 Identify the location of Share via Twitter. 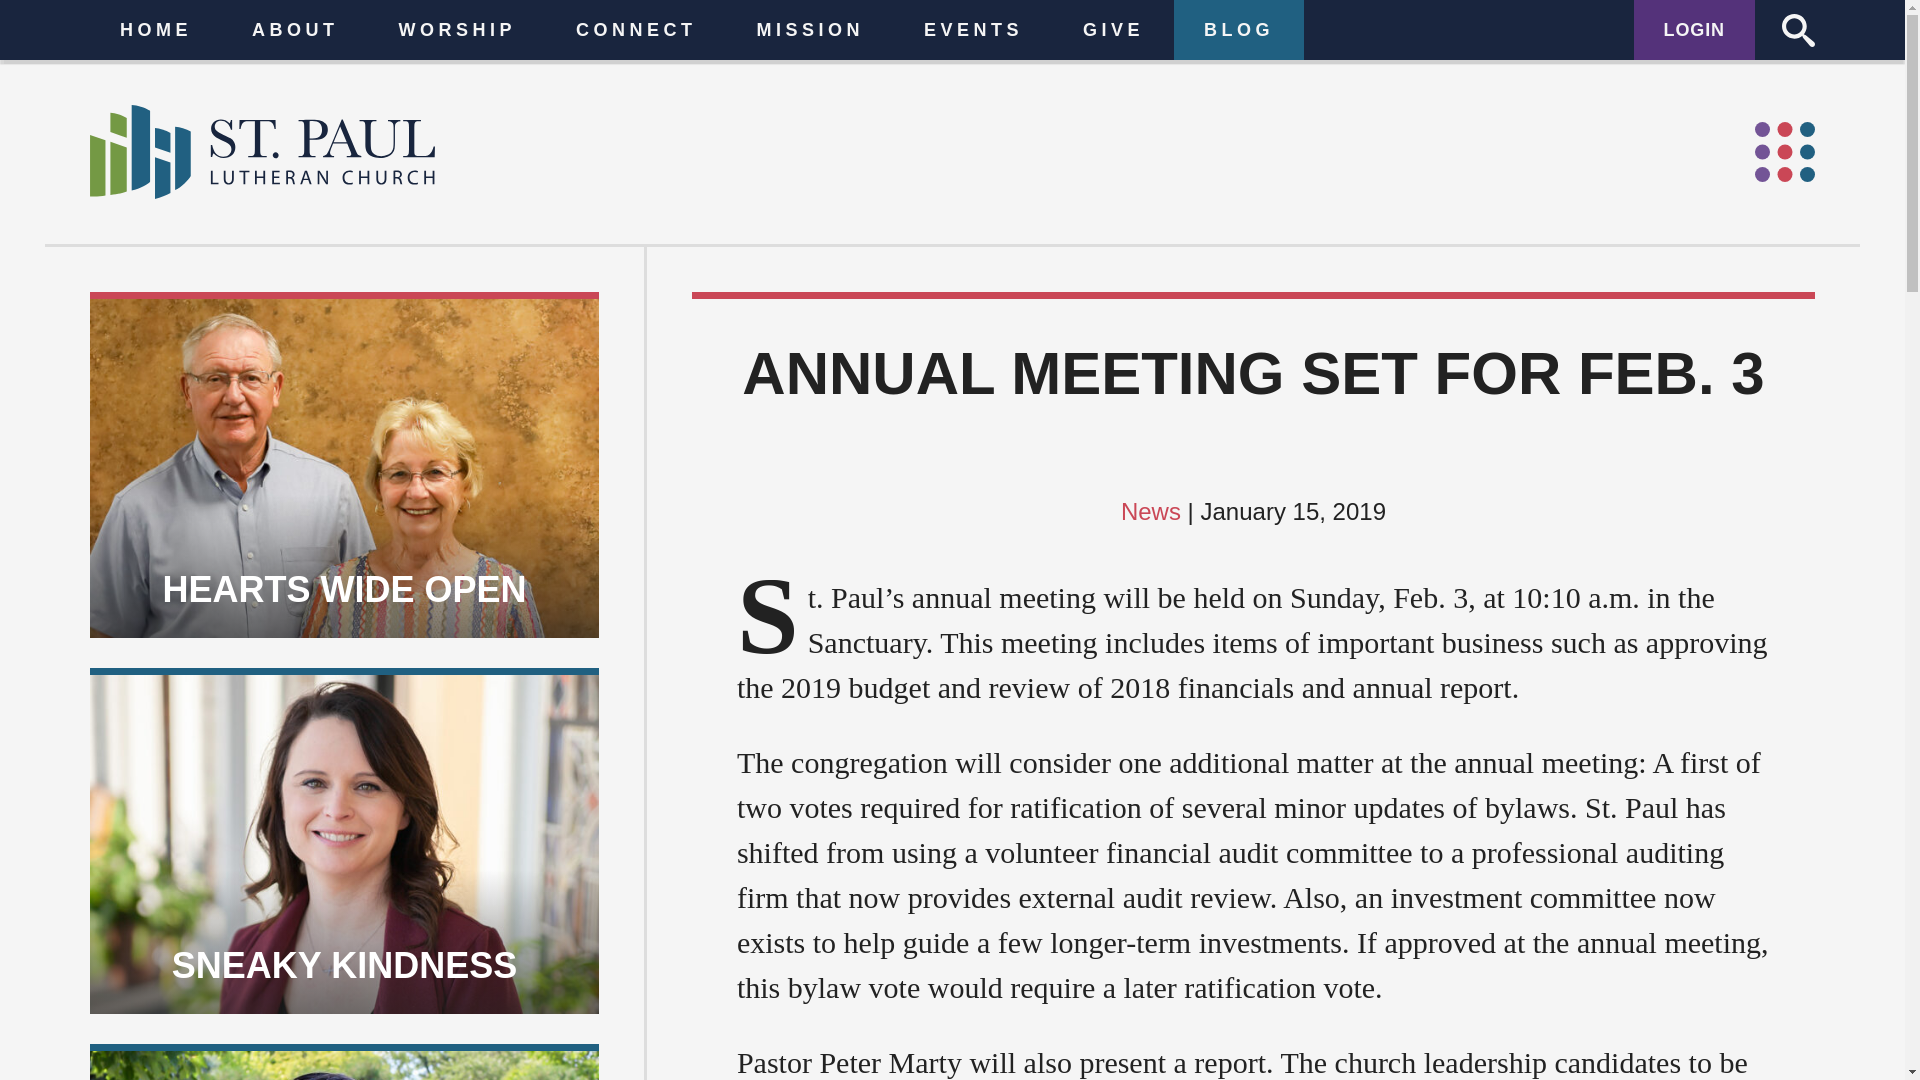
(860, 989).